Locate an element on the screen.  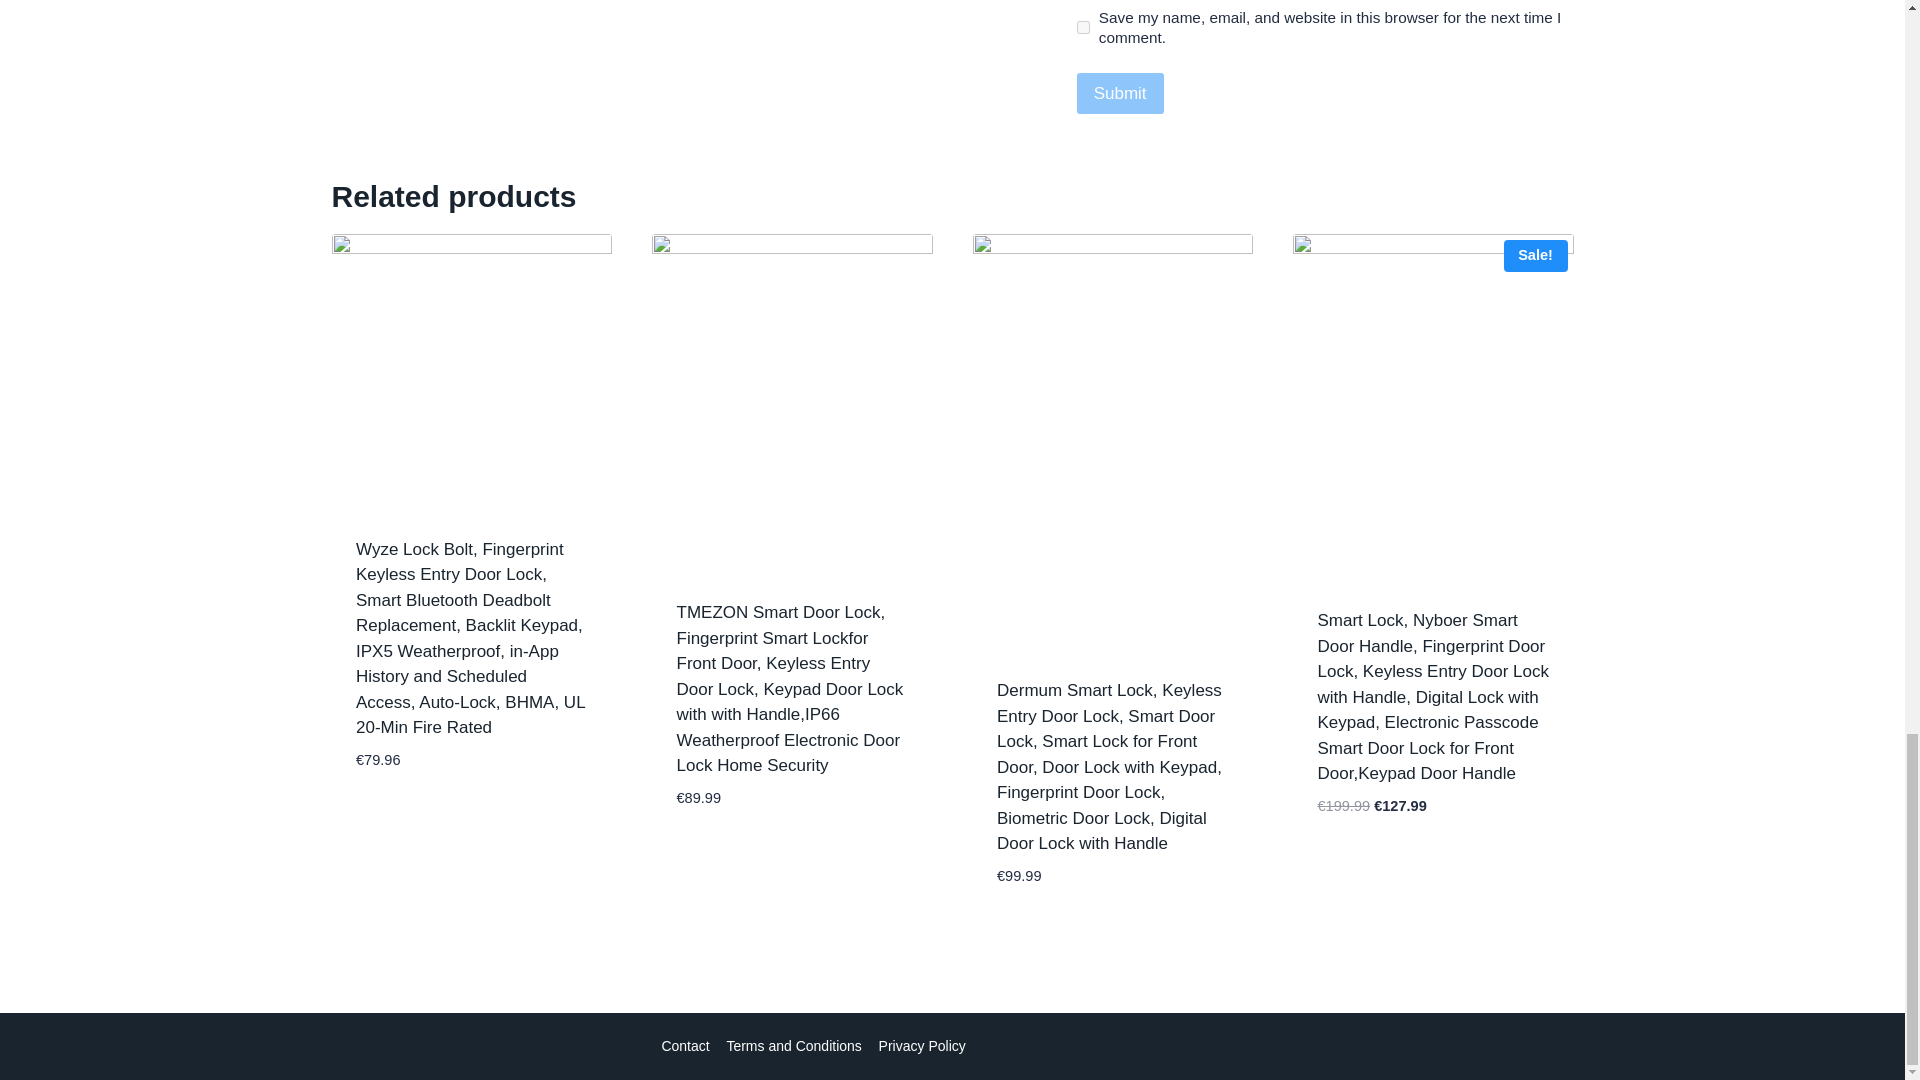
yes is located at coordinates (1084, 26).